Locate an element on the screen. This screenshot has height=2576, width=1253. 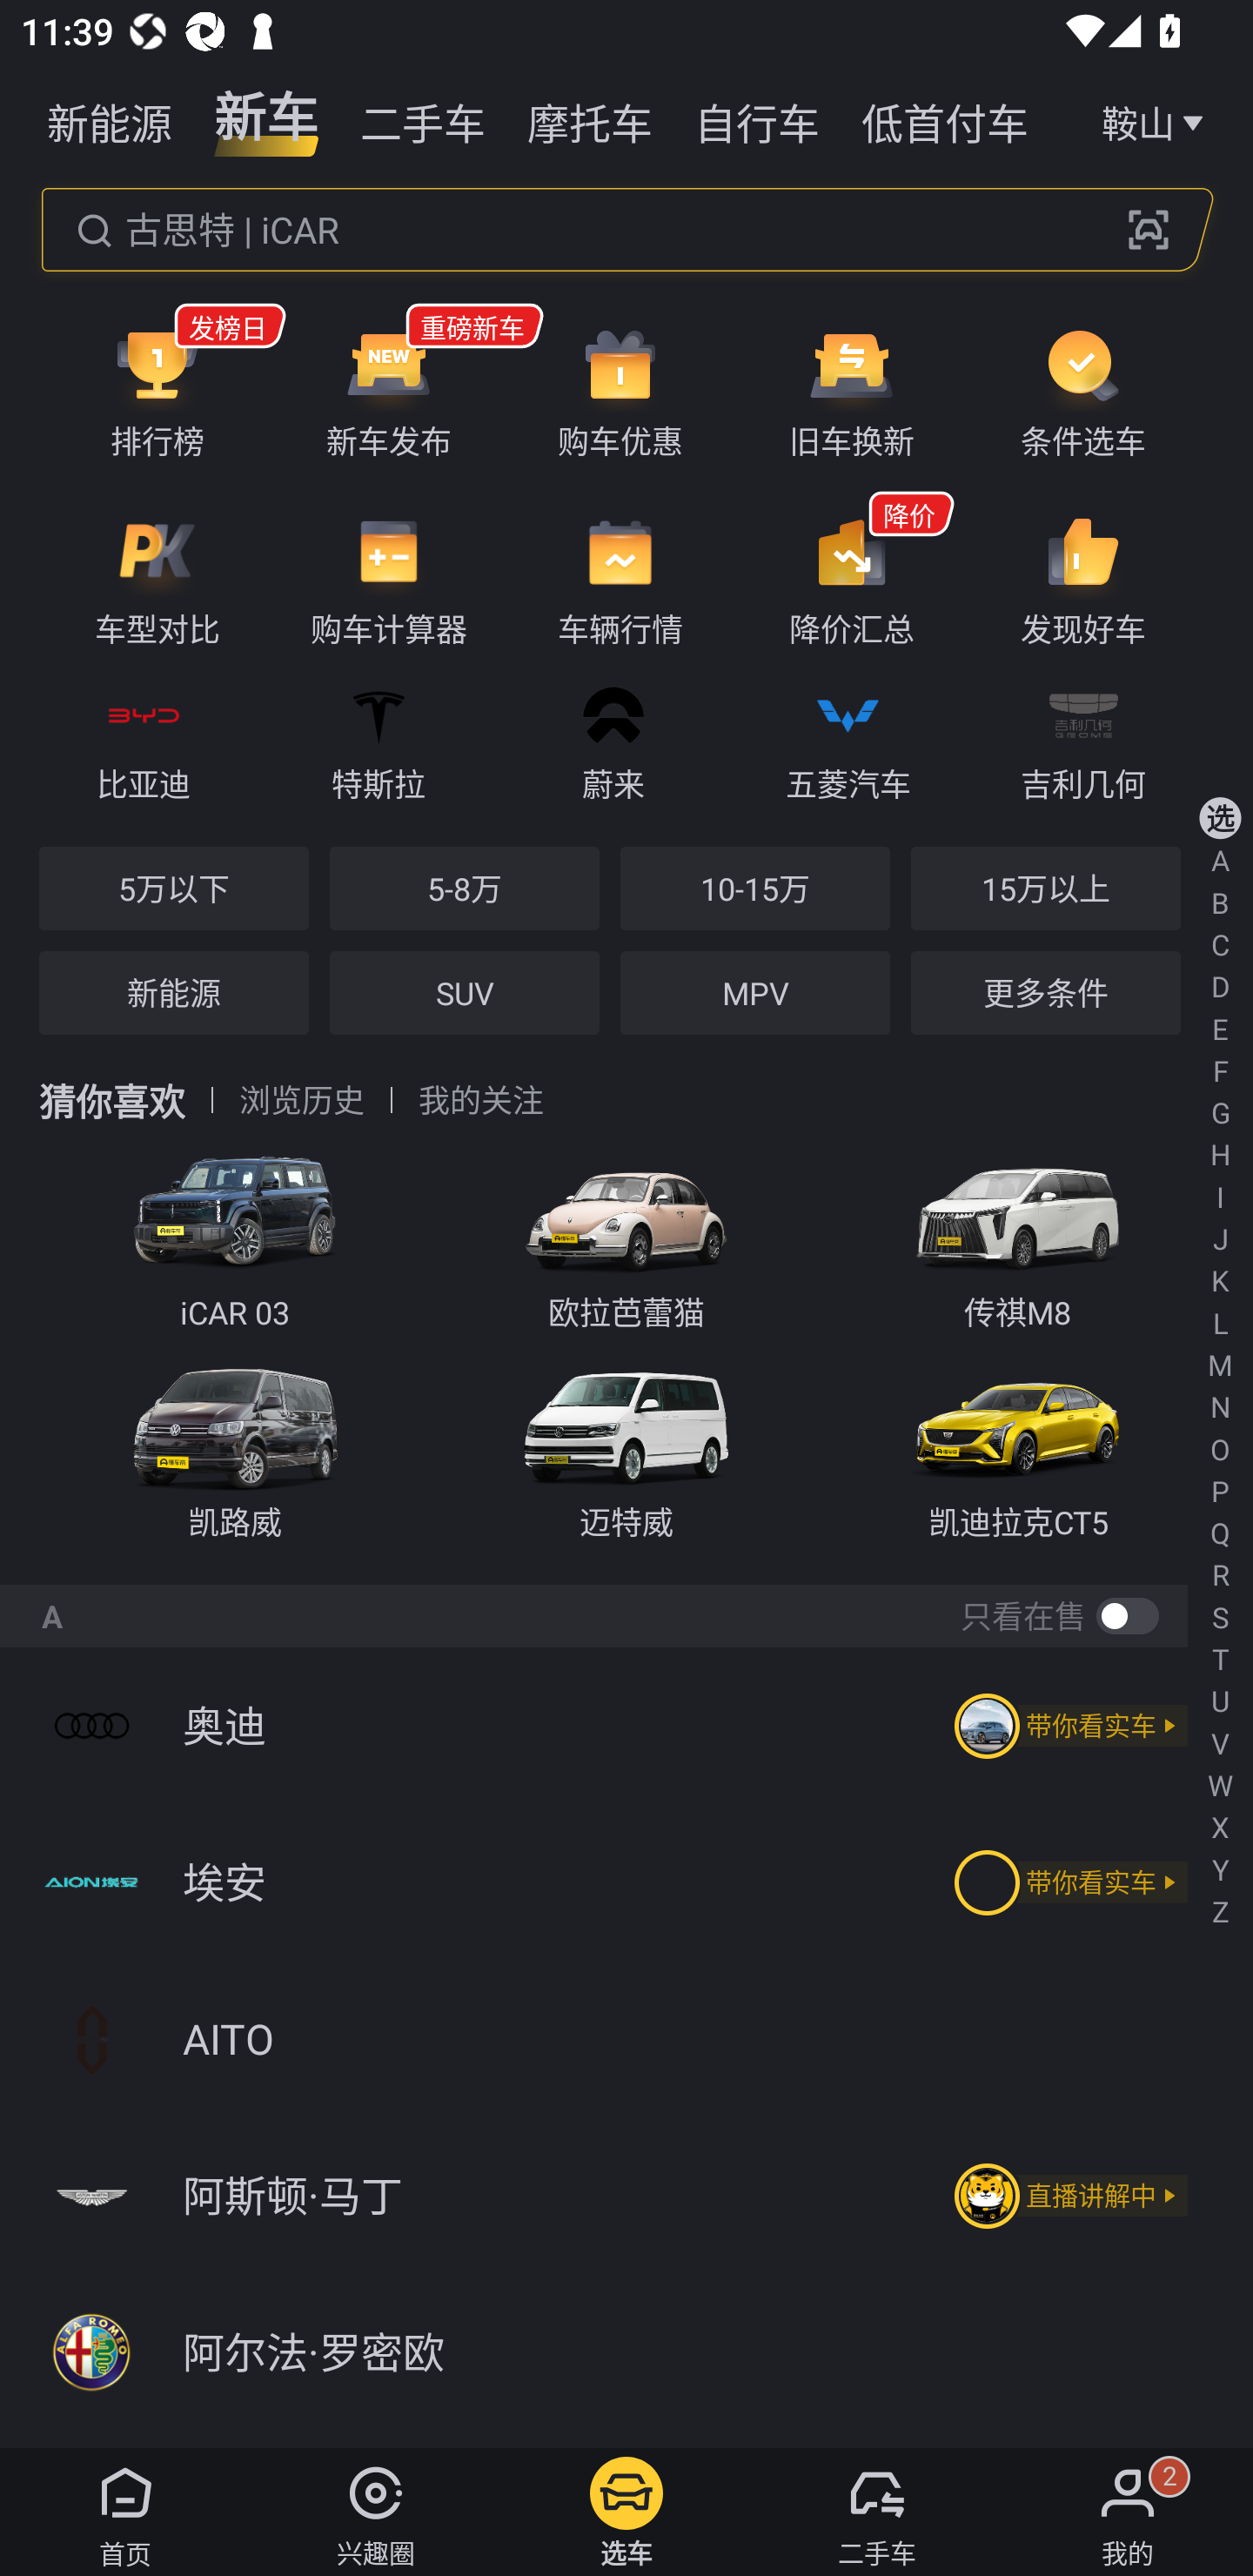
选车 is located at coordinates (626, 2512).